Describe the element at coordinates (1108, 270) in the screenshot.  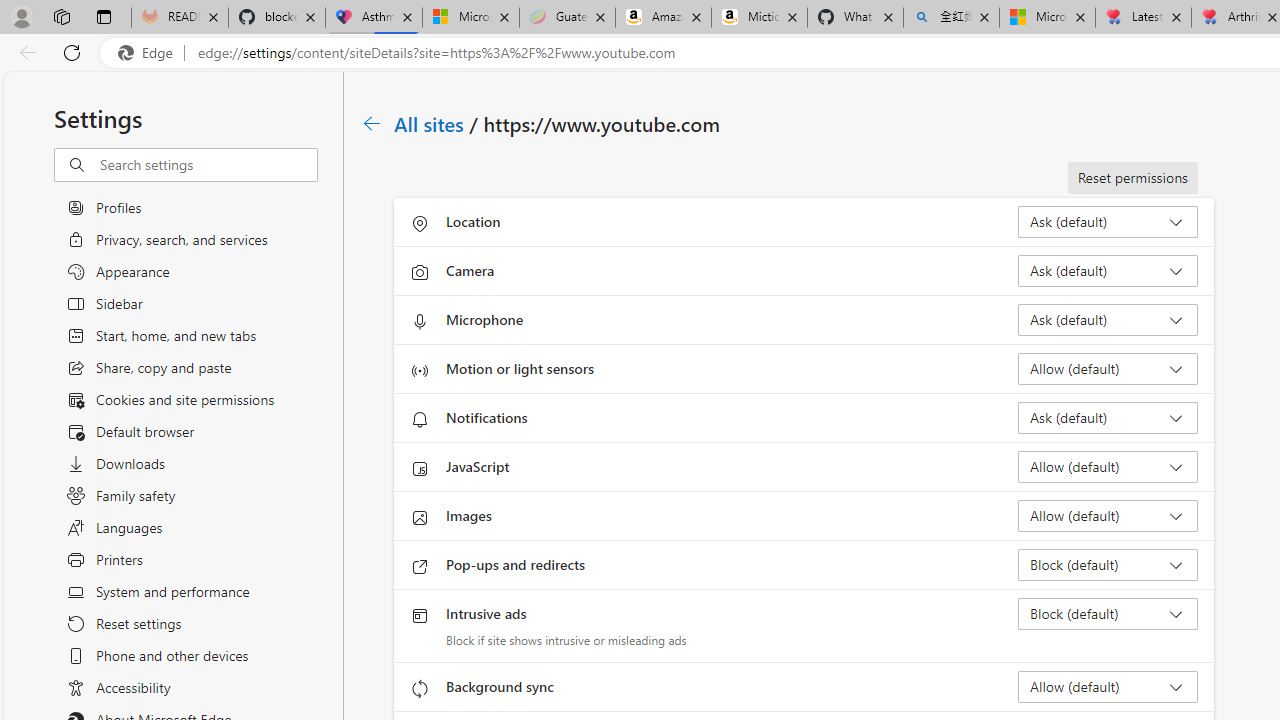
I see `Camera Ask (default)` at that location.